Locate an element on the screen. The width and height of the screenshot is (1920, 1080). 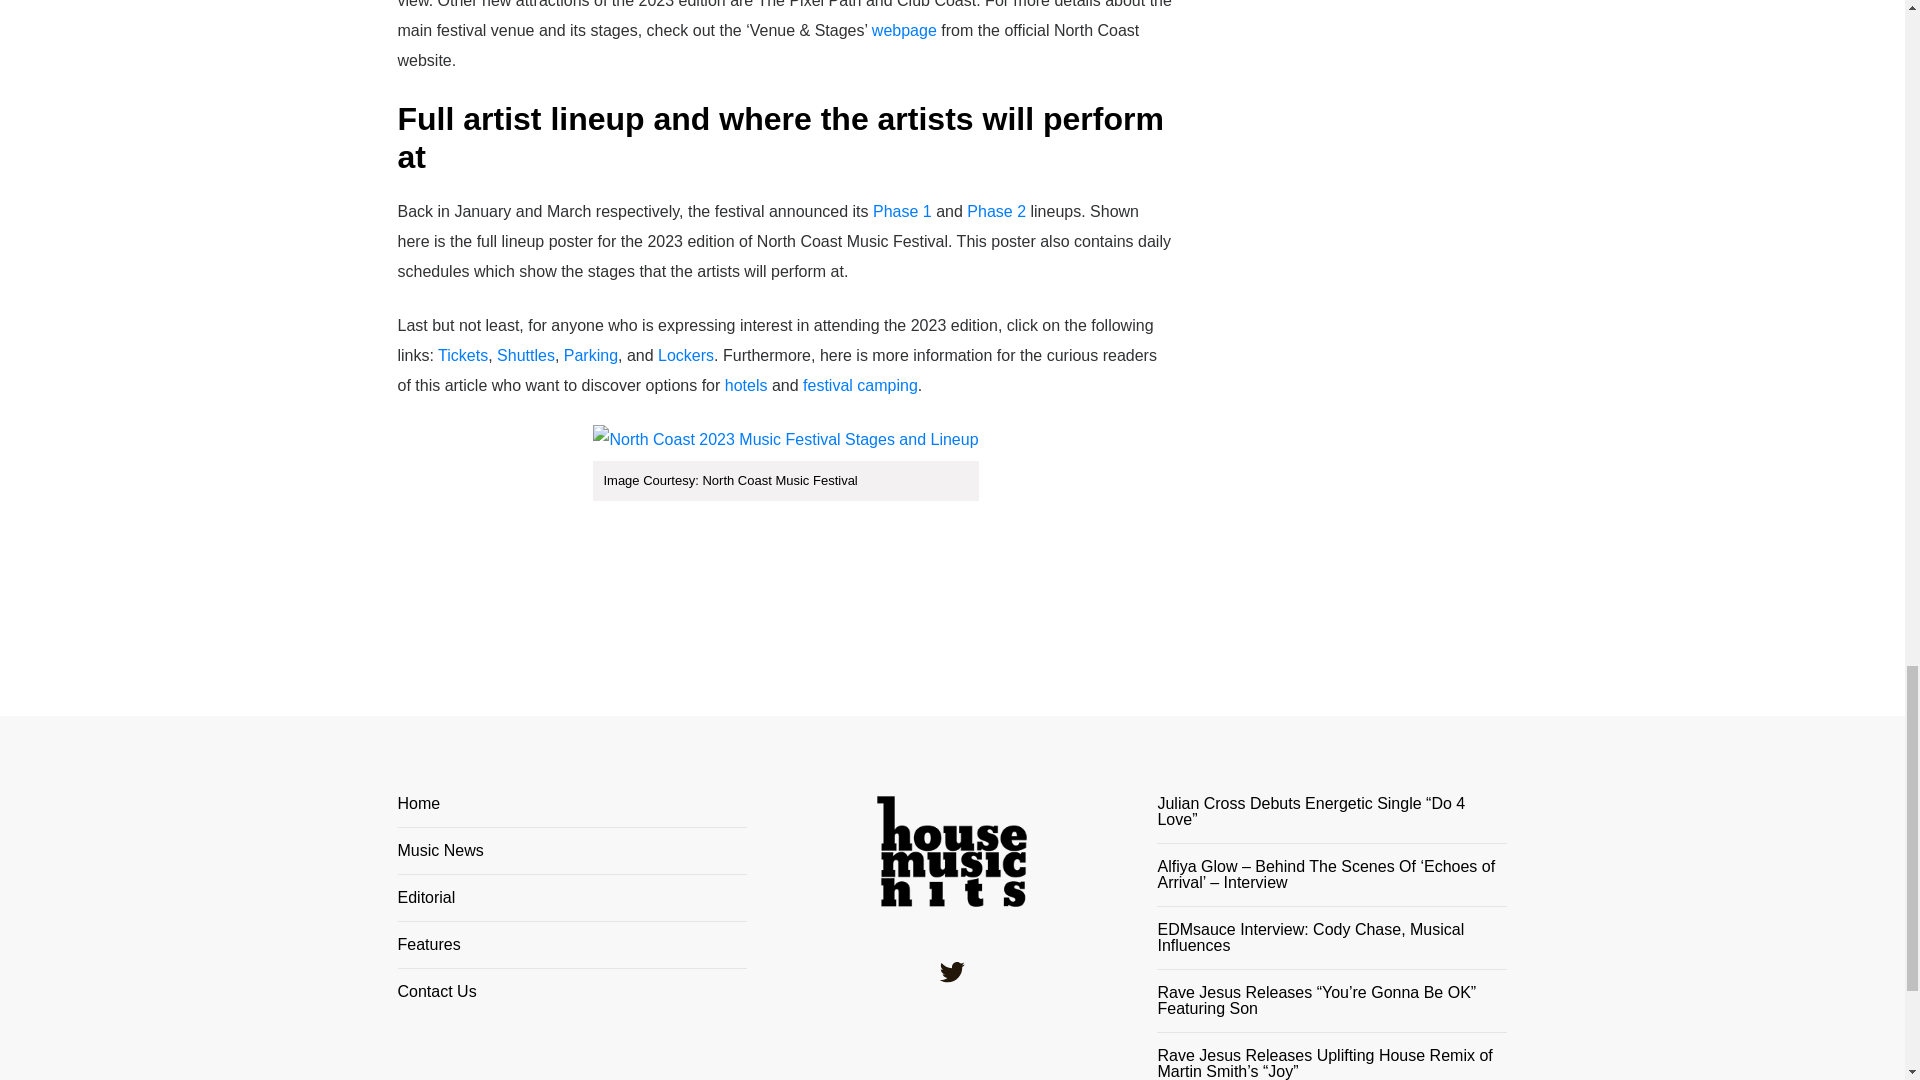
Tickets is located at coordinates (462, 354).